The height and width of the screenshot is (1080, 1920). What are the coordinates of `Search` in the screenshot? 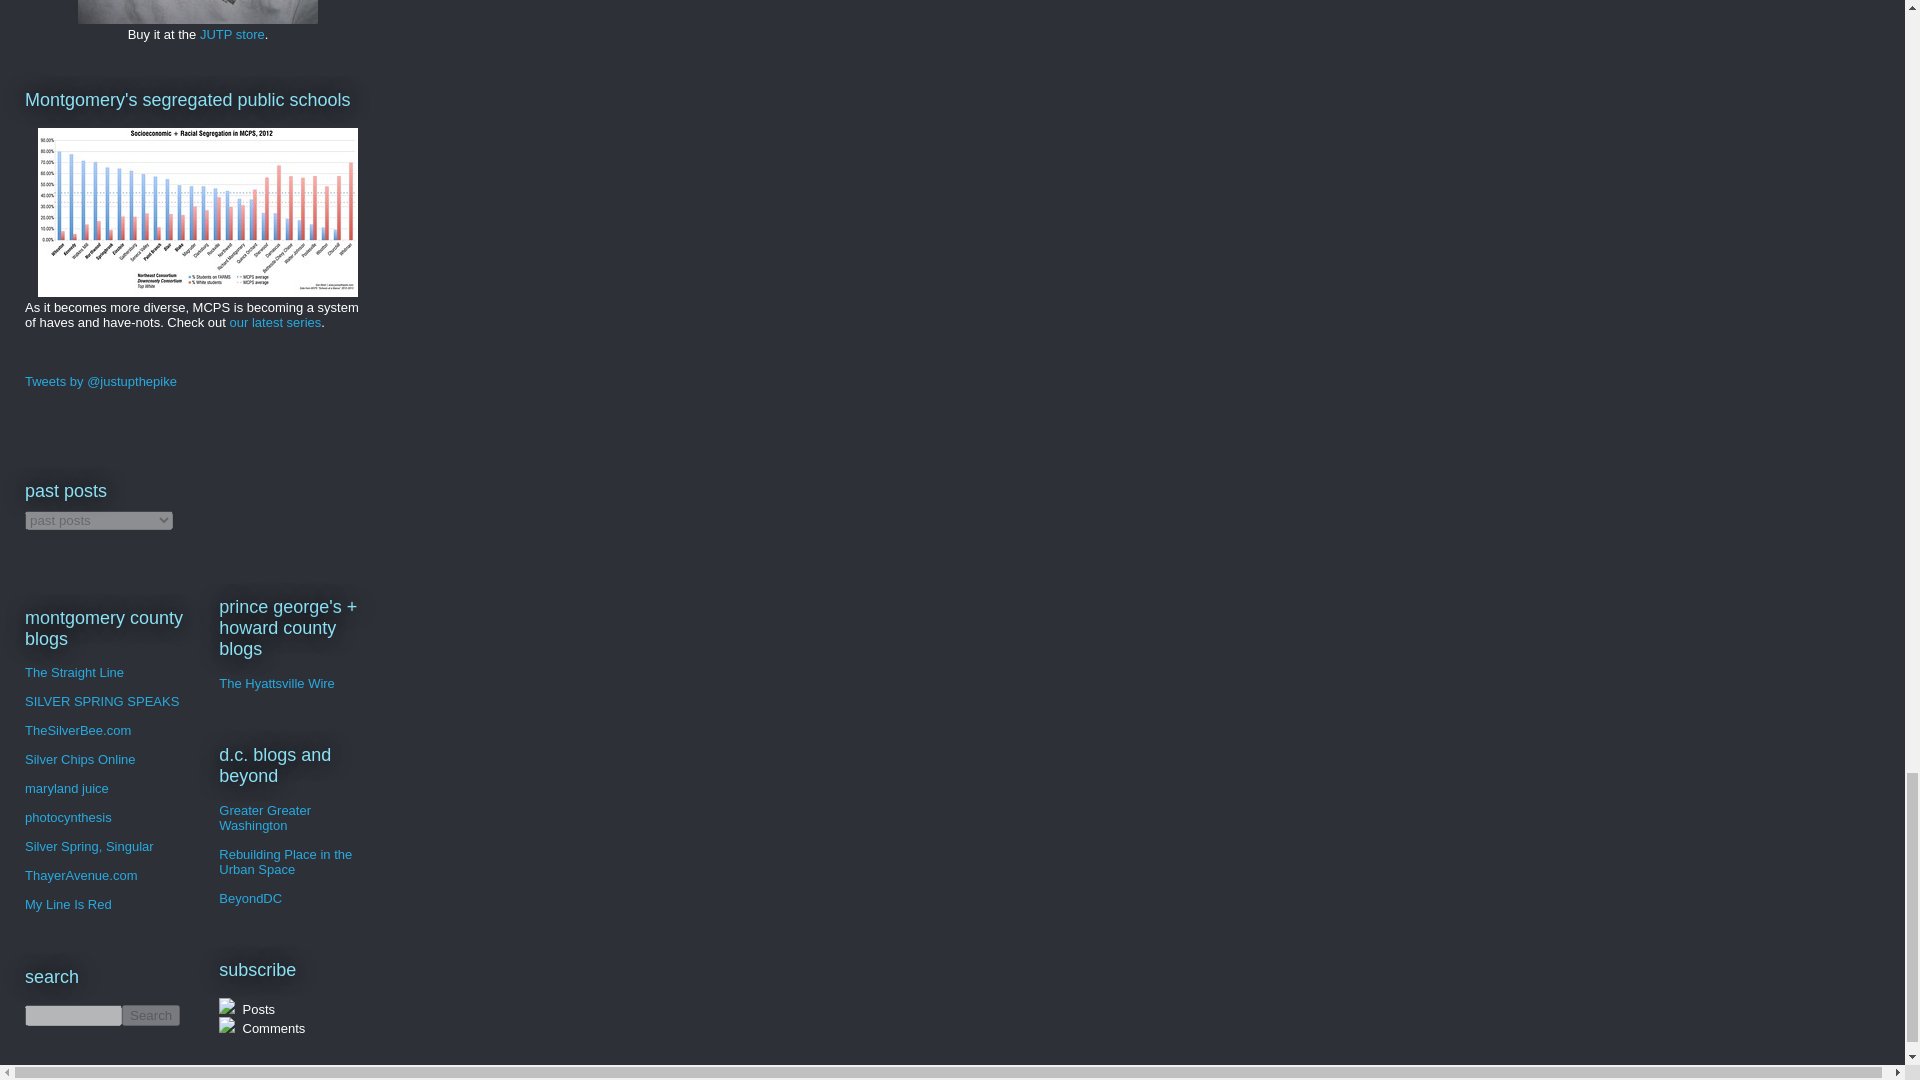 It's located at (151, 1016).